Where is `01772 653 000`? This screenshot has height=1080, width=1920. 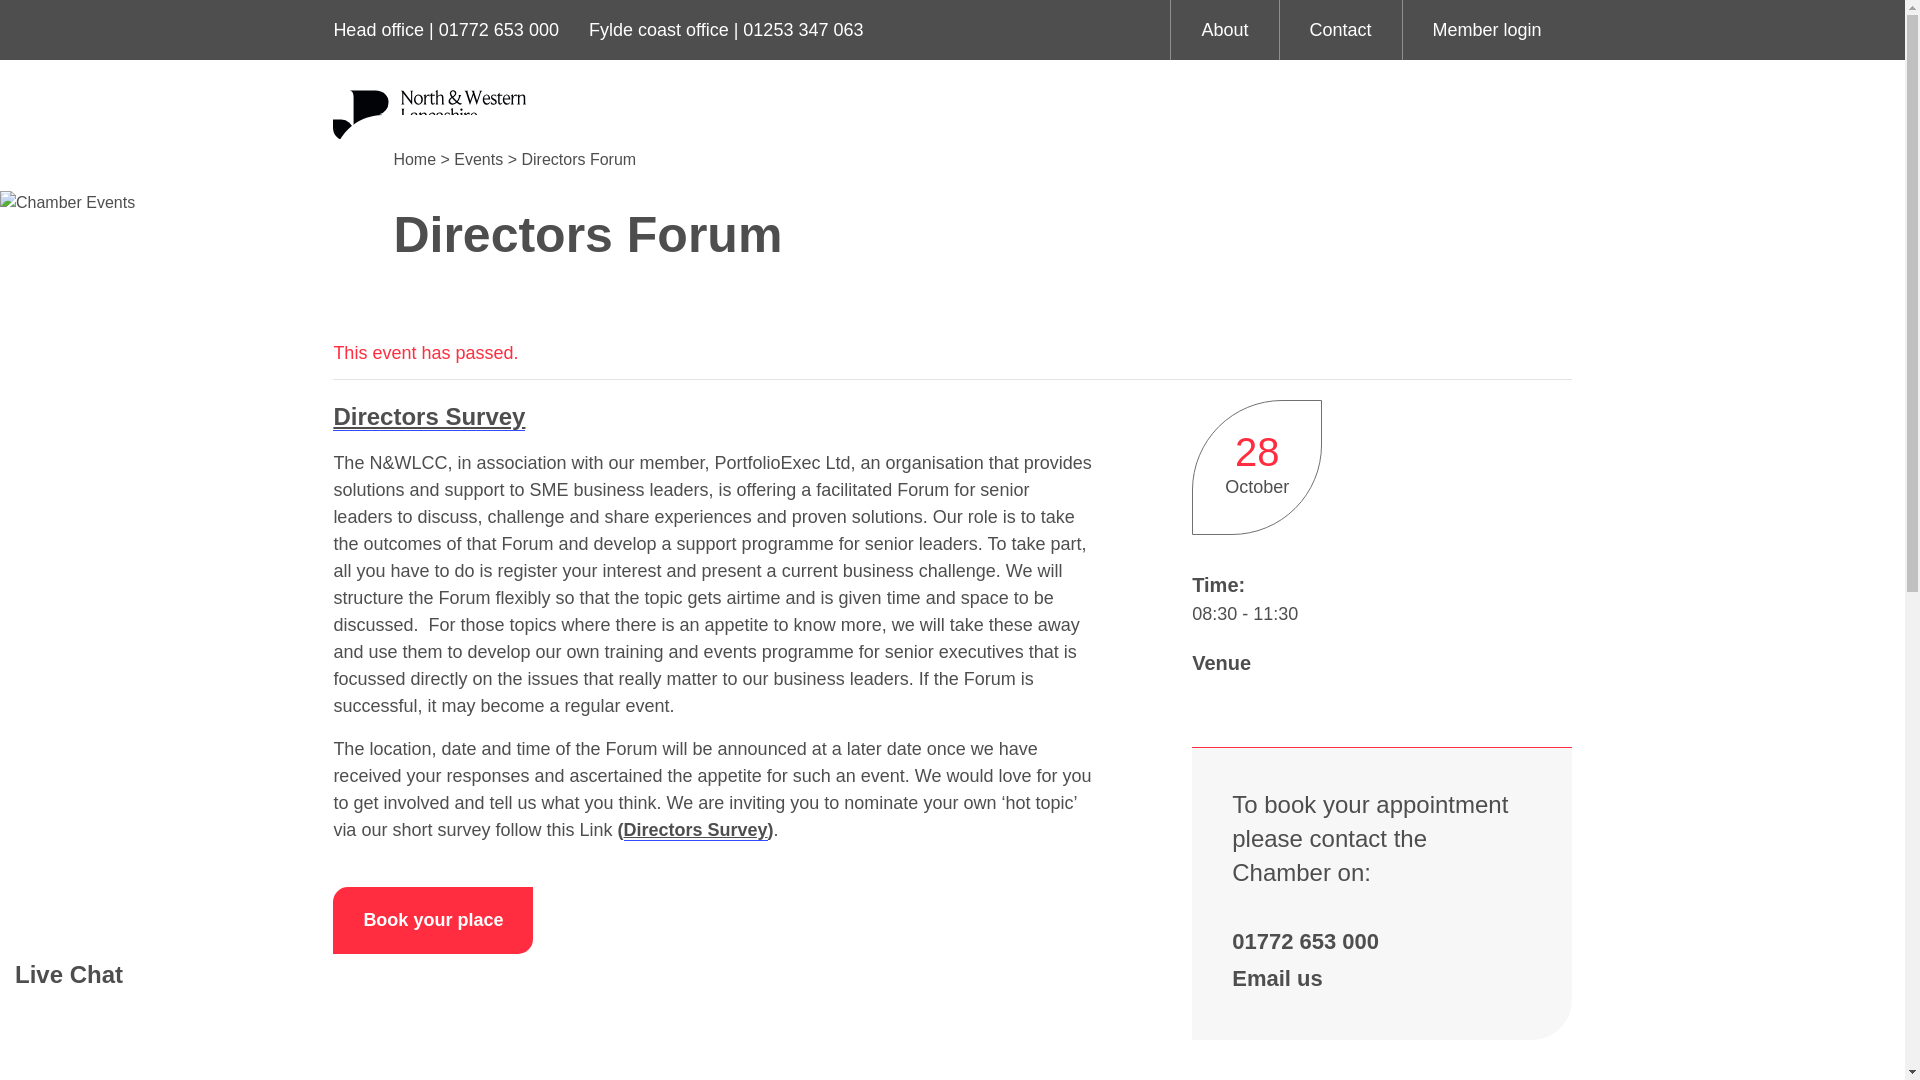
01772 653 000 is located at coordinates (498, 30).